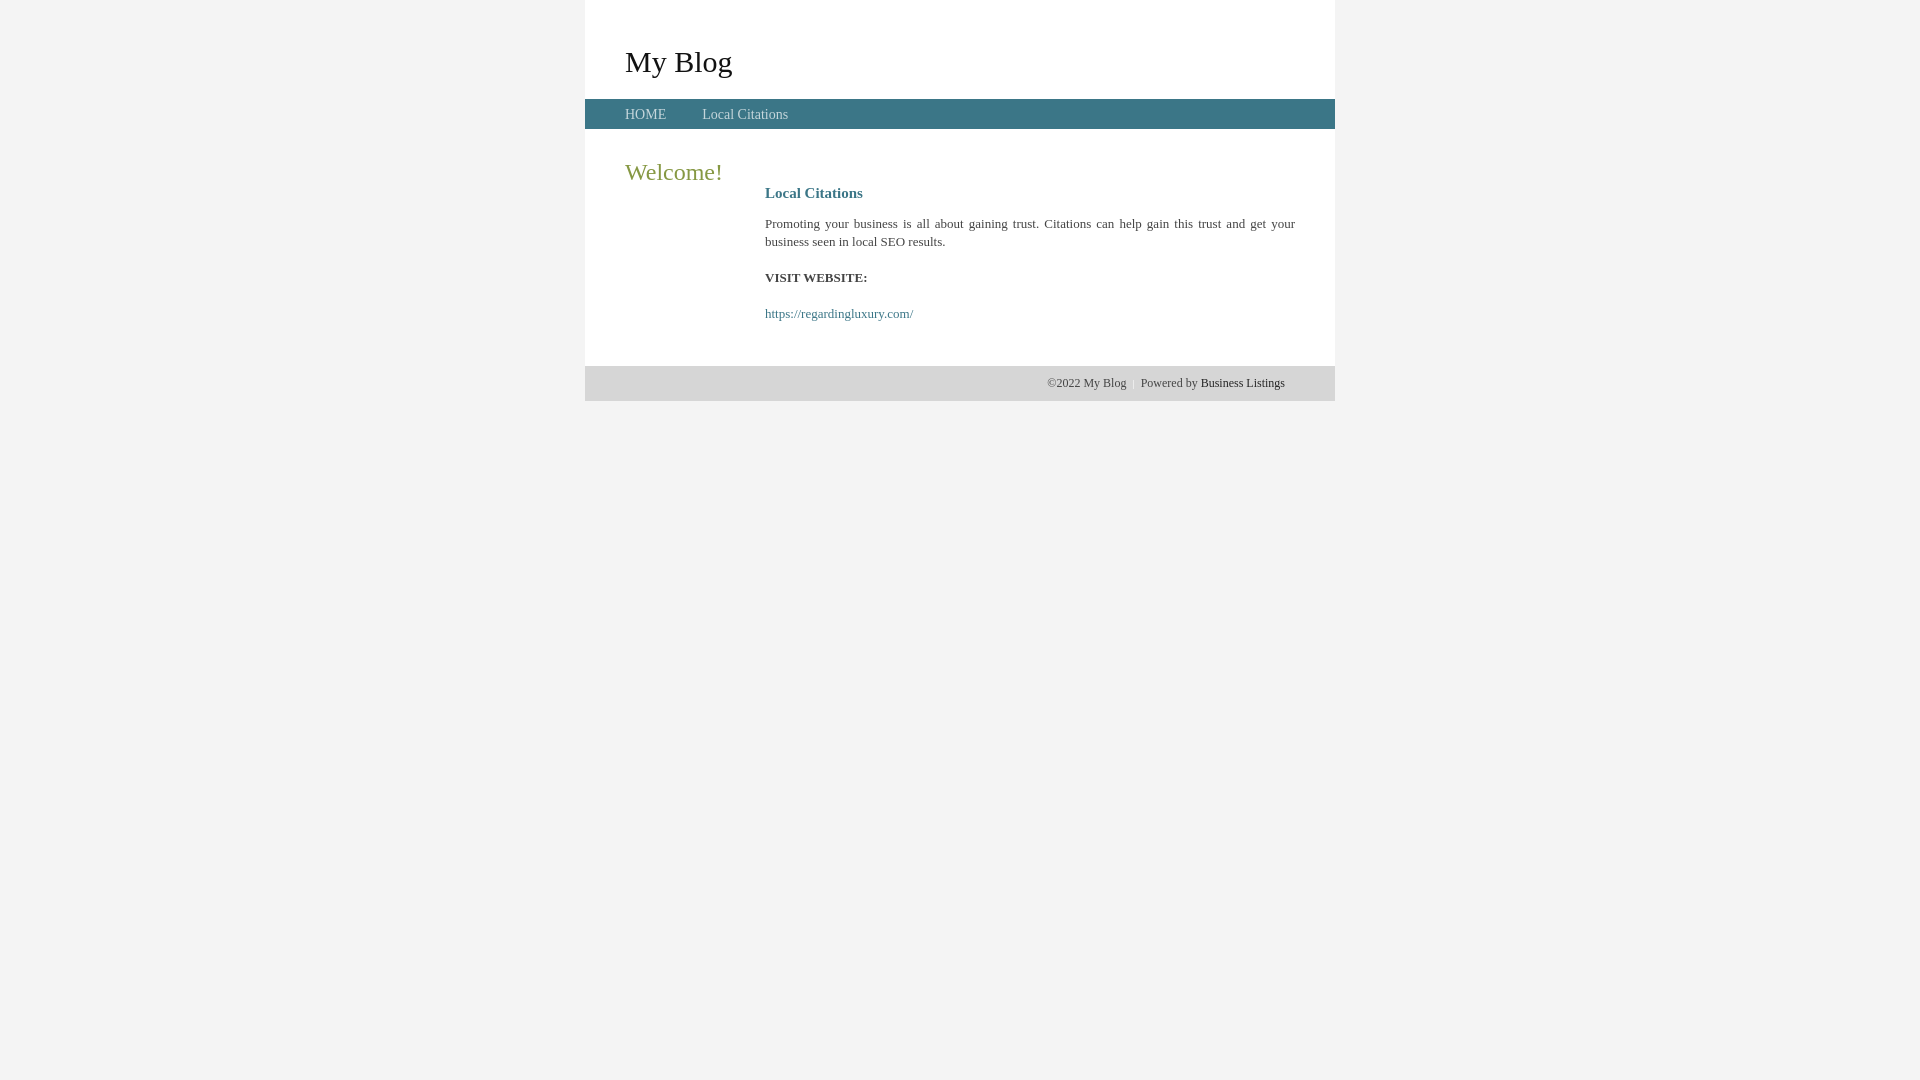 This screenshot has height=1080, width=1920. I want to click on Local Citations, so click(745, 114).